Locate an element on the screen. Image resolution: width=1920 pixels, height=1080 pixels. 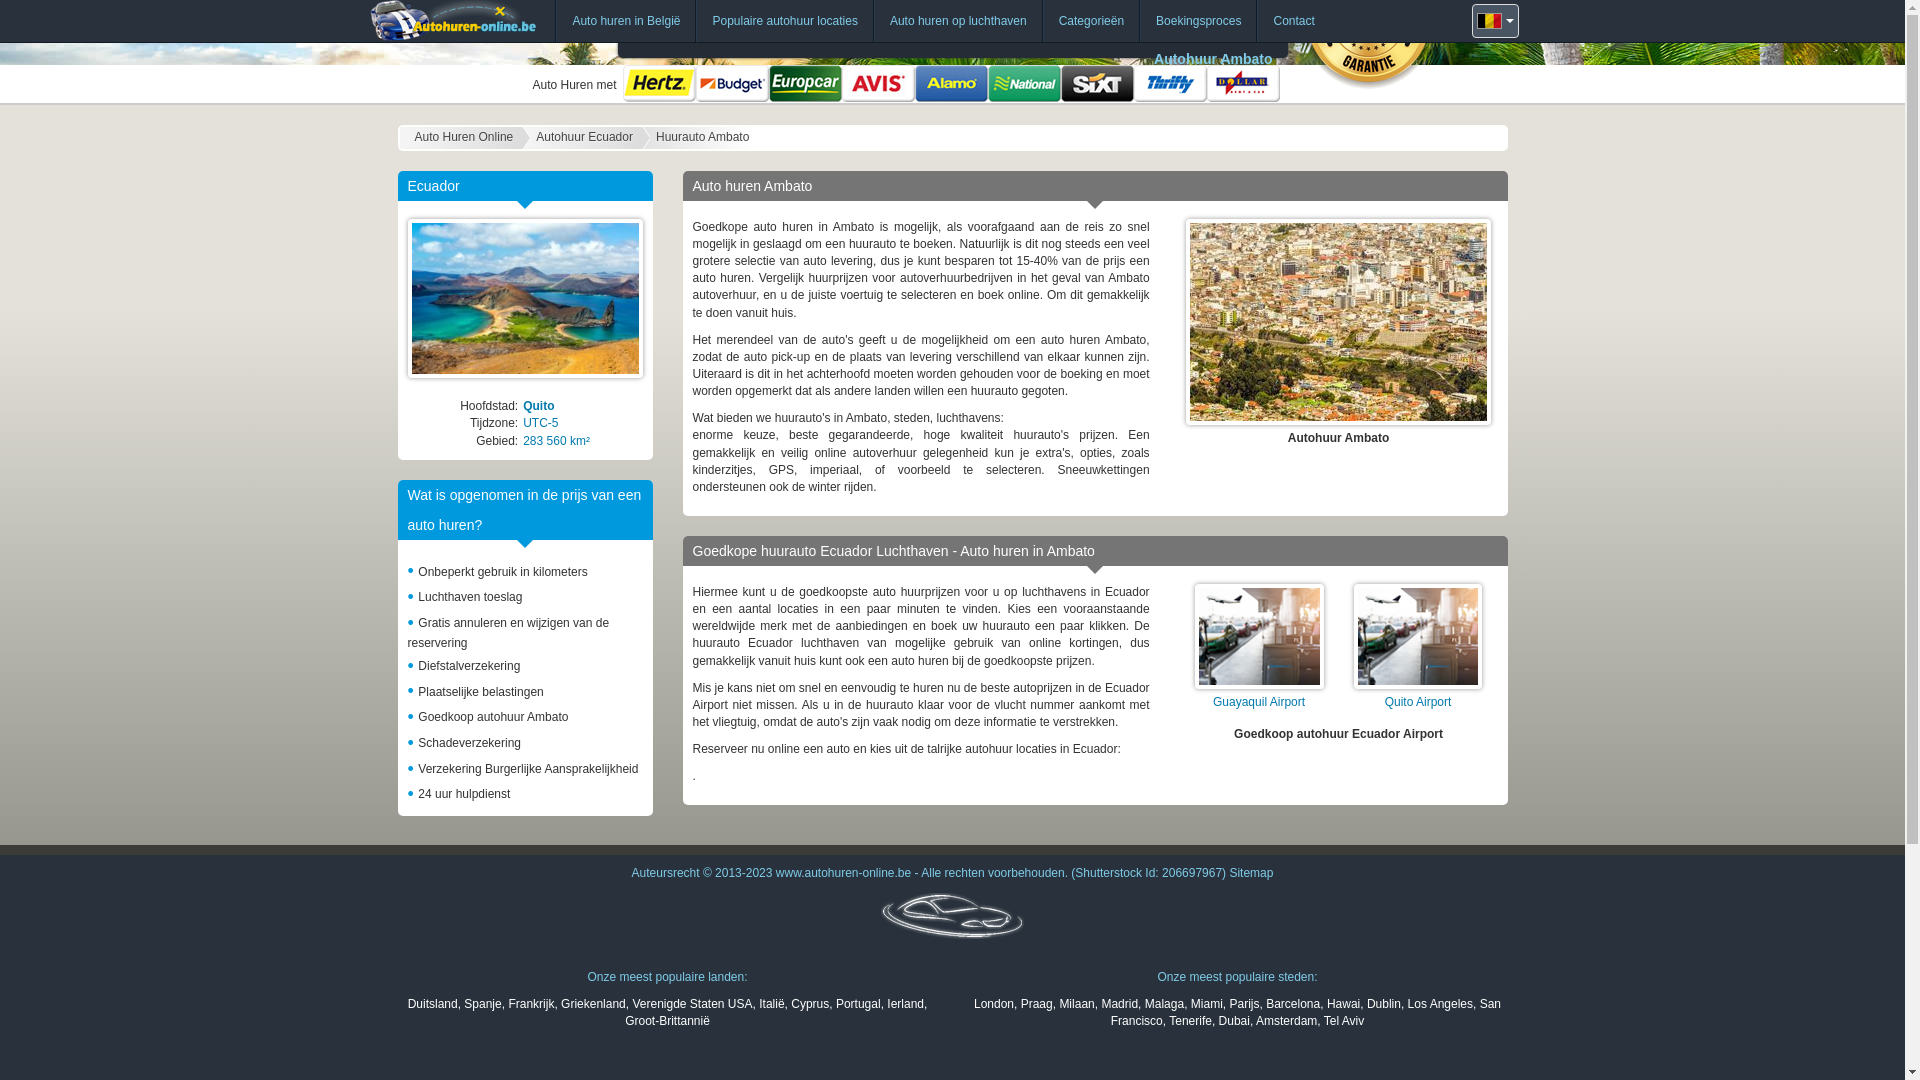
Verenigde Staten USA is located at coordinates (692, 1004).